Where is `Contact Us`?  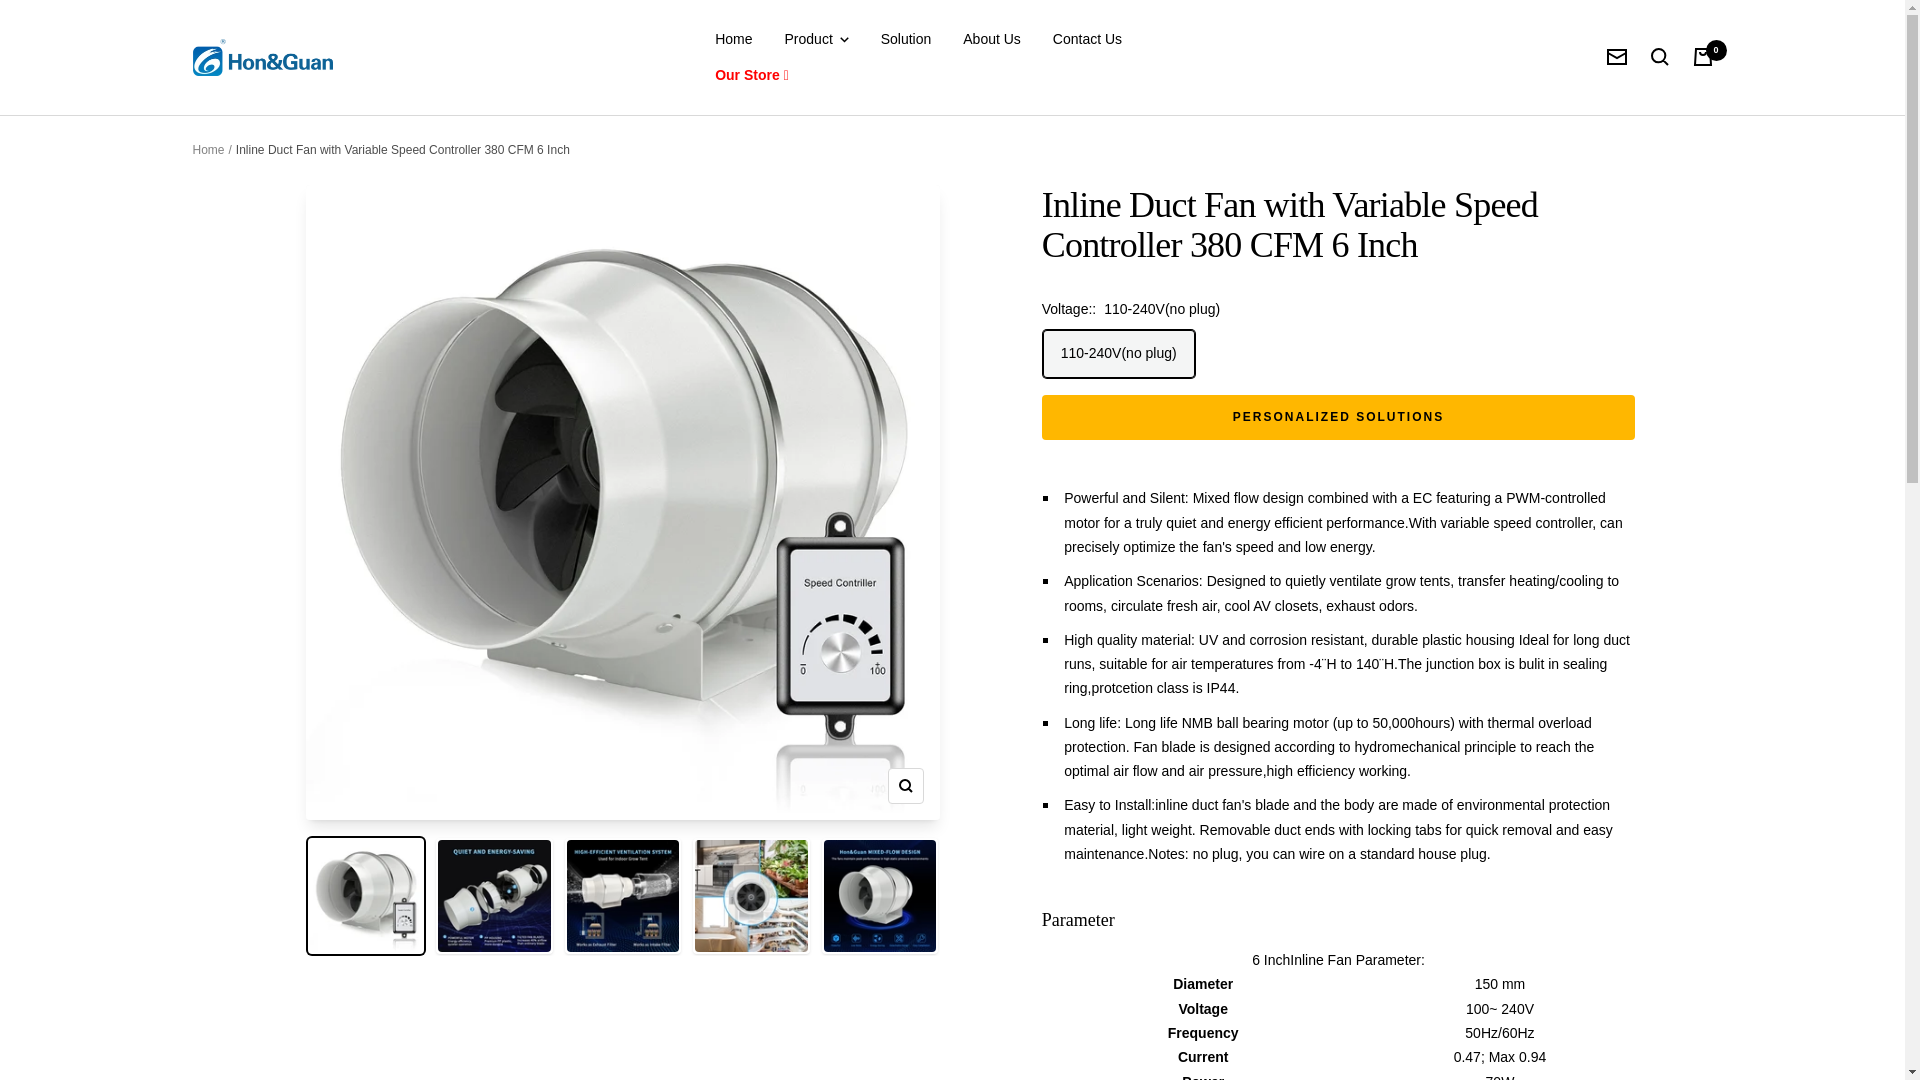 Contact Us is located at coordinates (1086, 38).